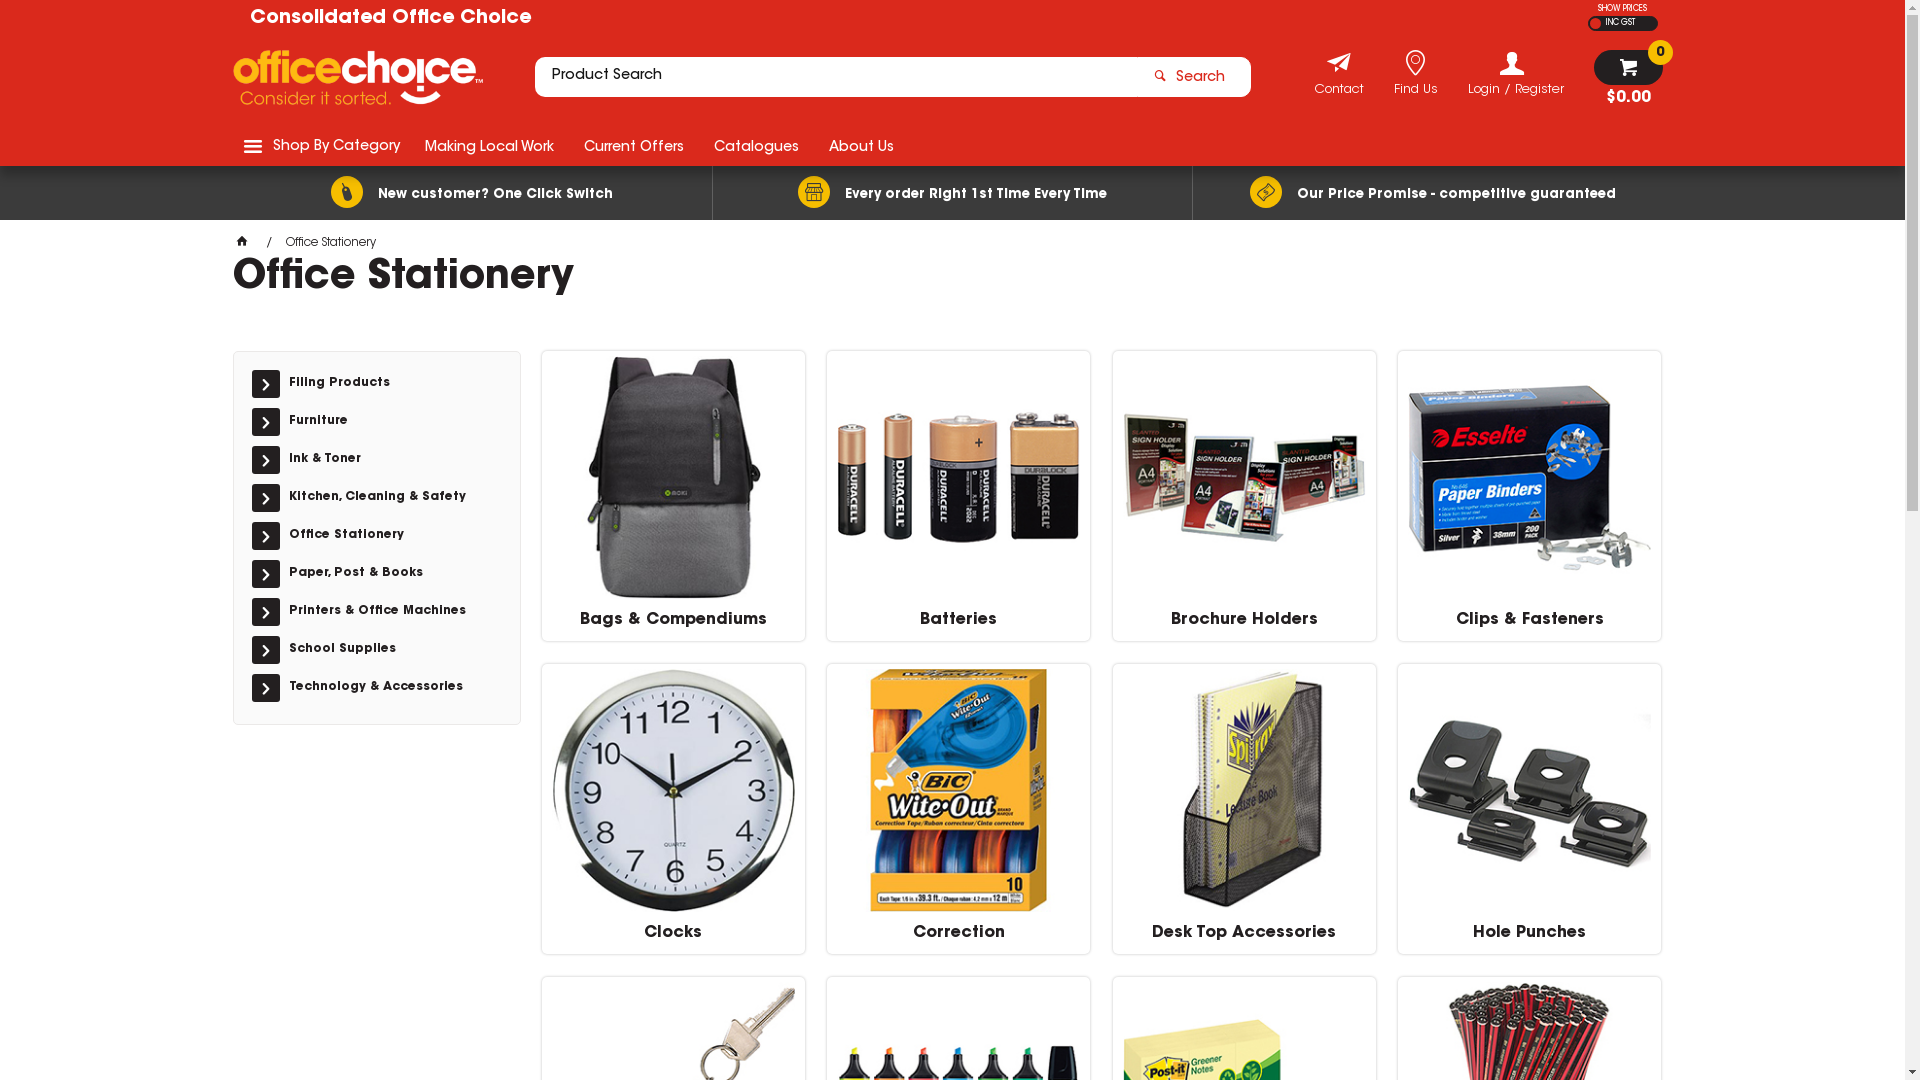 Image resolution: width=1920 pixels, height=1080 pixels. What do you see at coordinates (386, 460) in the screenshot?
I see `Ink & Toner` at bounding box center [386, 460].